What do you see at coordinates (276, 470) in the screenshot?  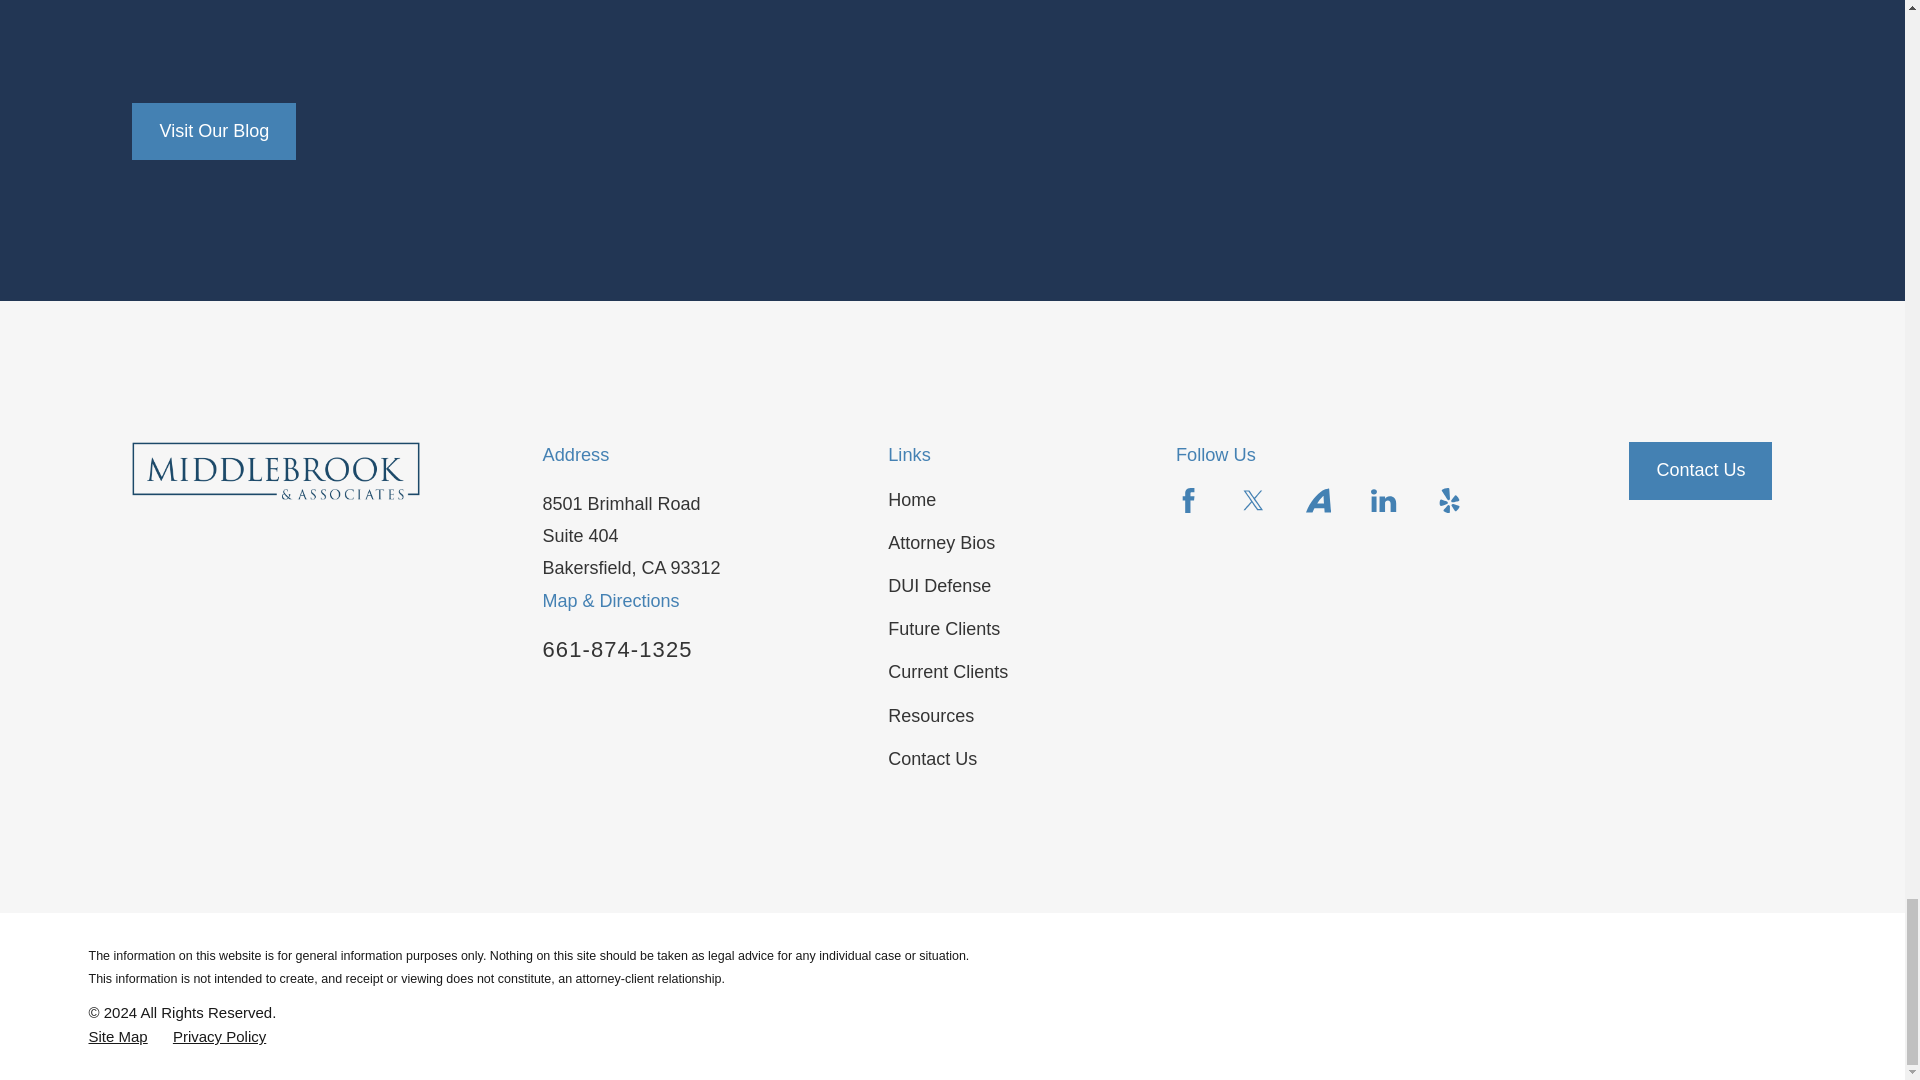 I see `Home` at bounding box center [276, 470].